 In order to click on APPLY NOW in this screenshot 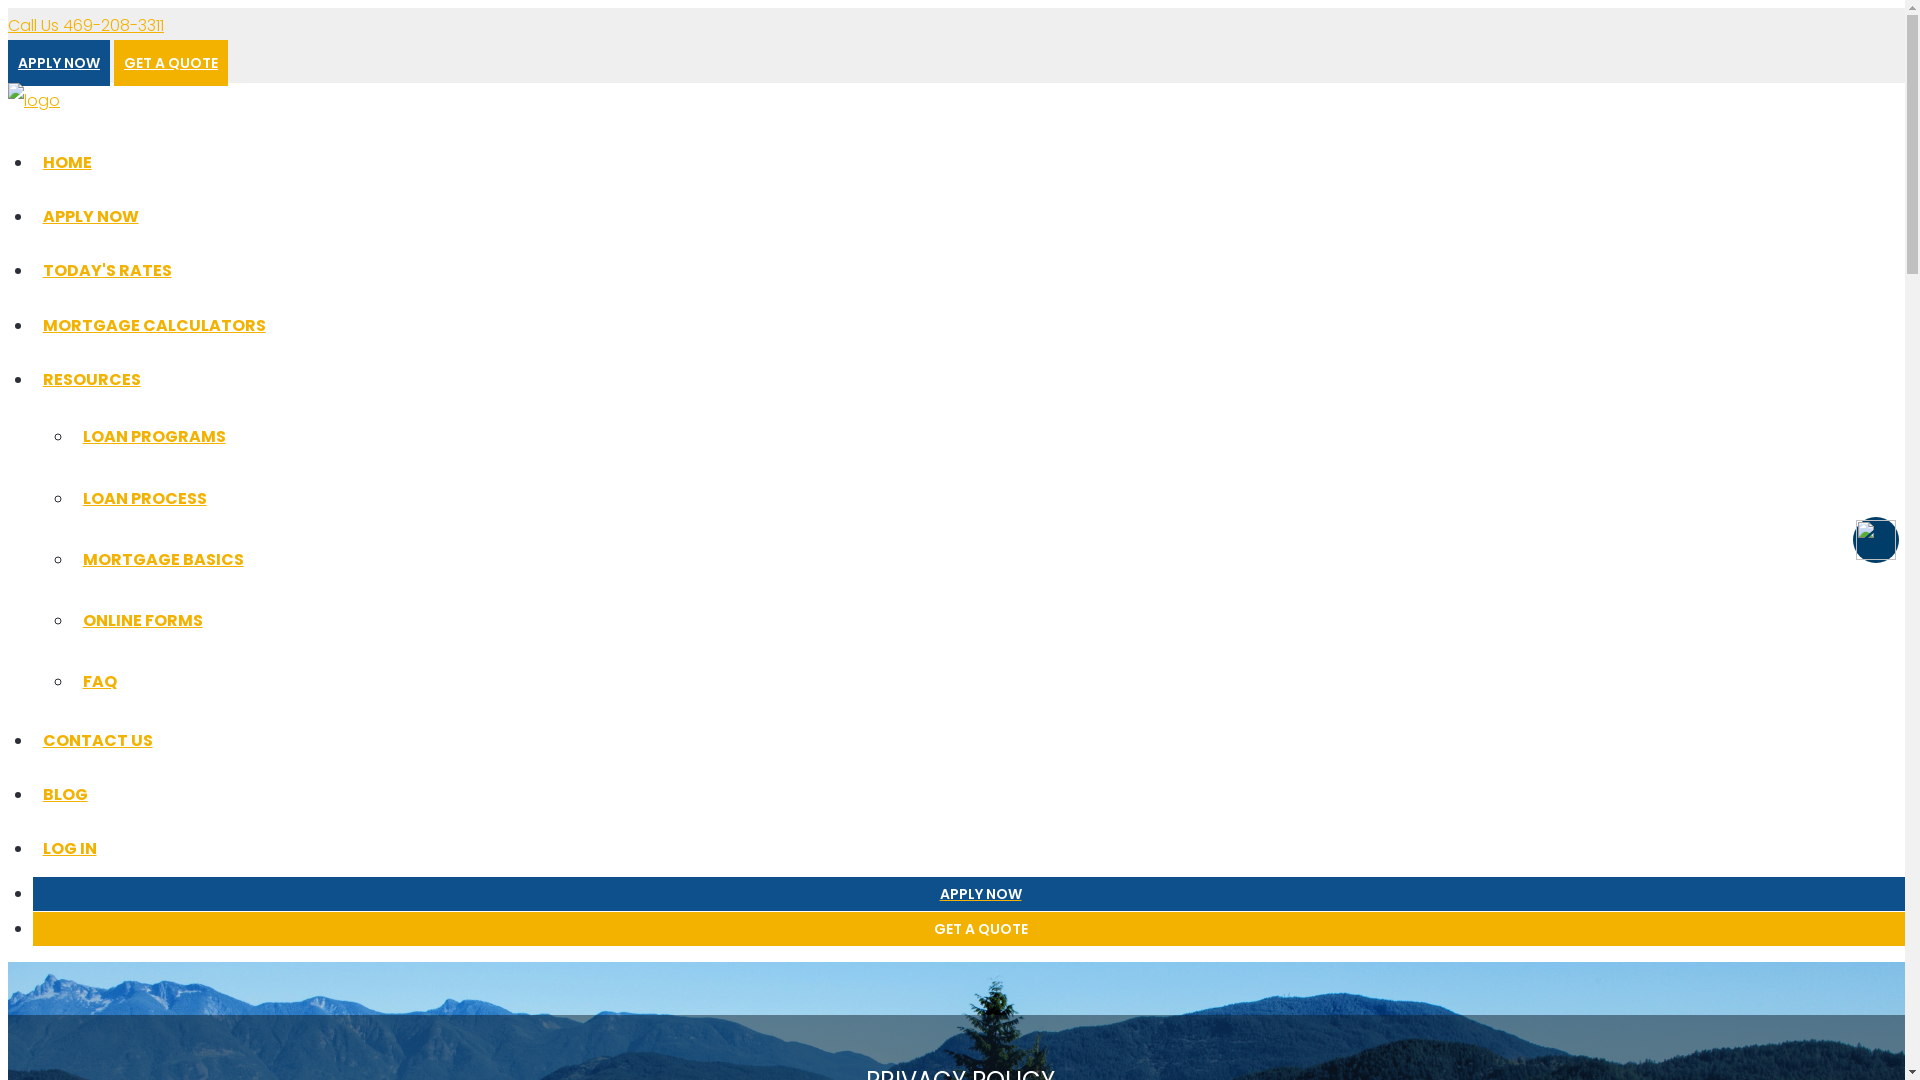, I will do `click(59, 63)`.